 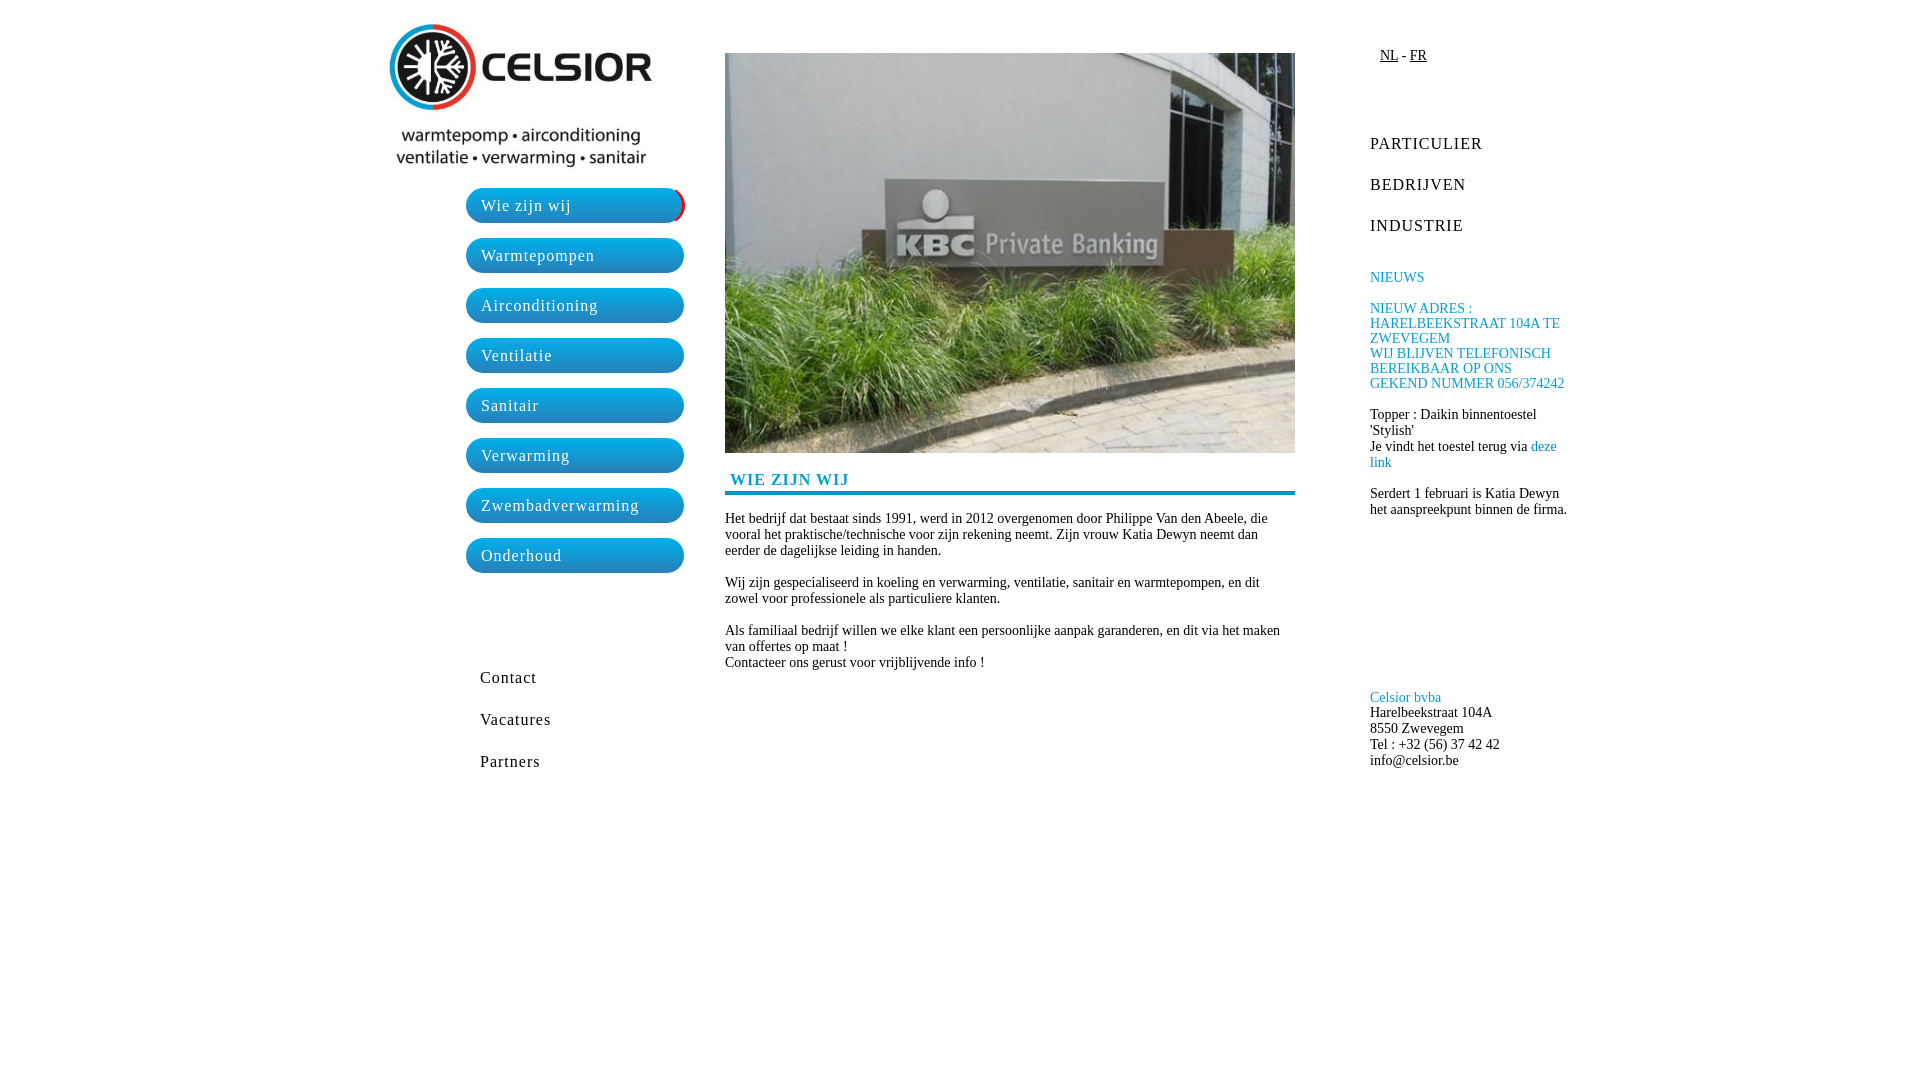 What do you see at coordinates (575, 406) in the screenshot?
I see `Sanitair` at bounding box center [575, 406].